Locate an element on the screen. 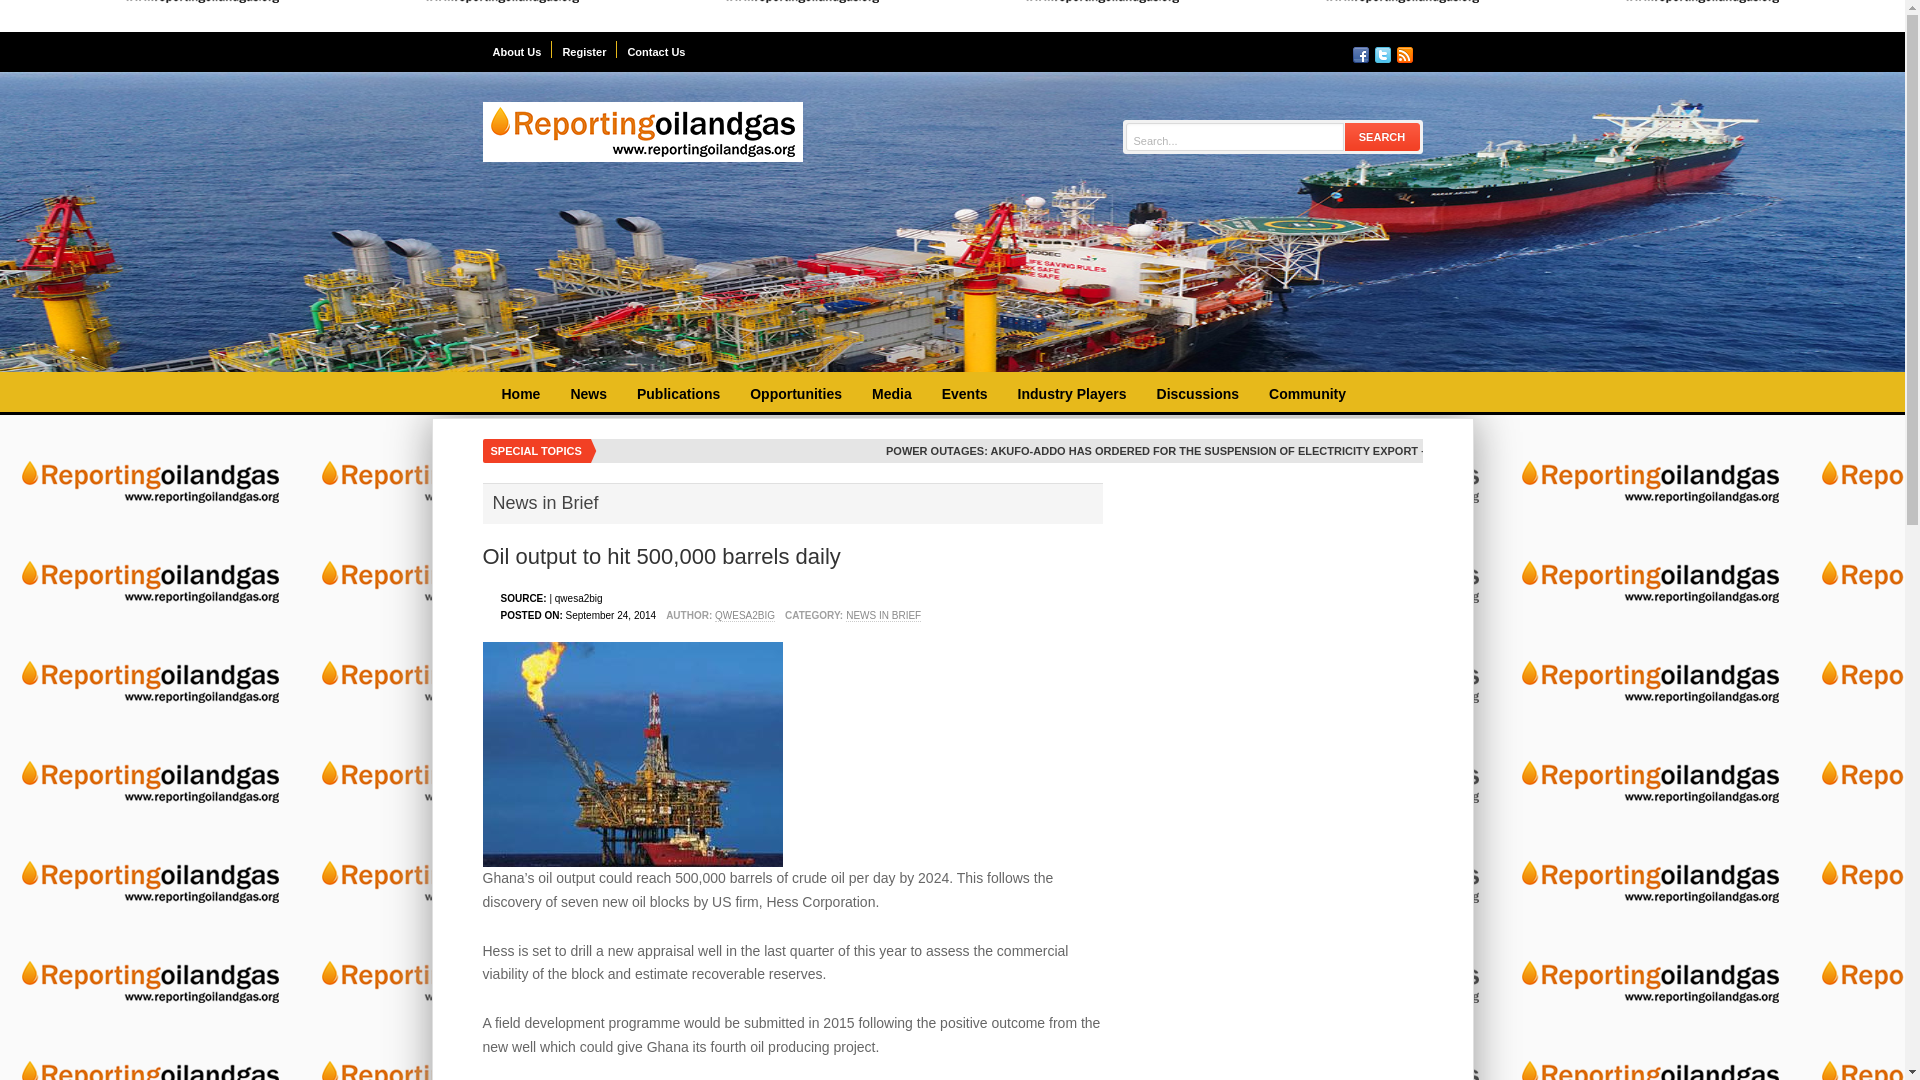 The image size is (1920, 1080). QWESA2BIG is located at coordinates (744, 616).